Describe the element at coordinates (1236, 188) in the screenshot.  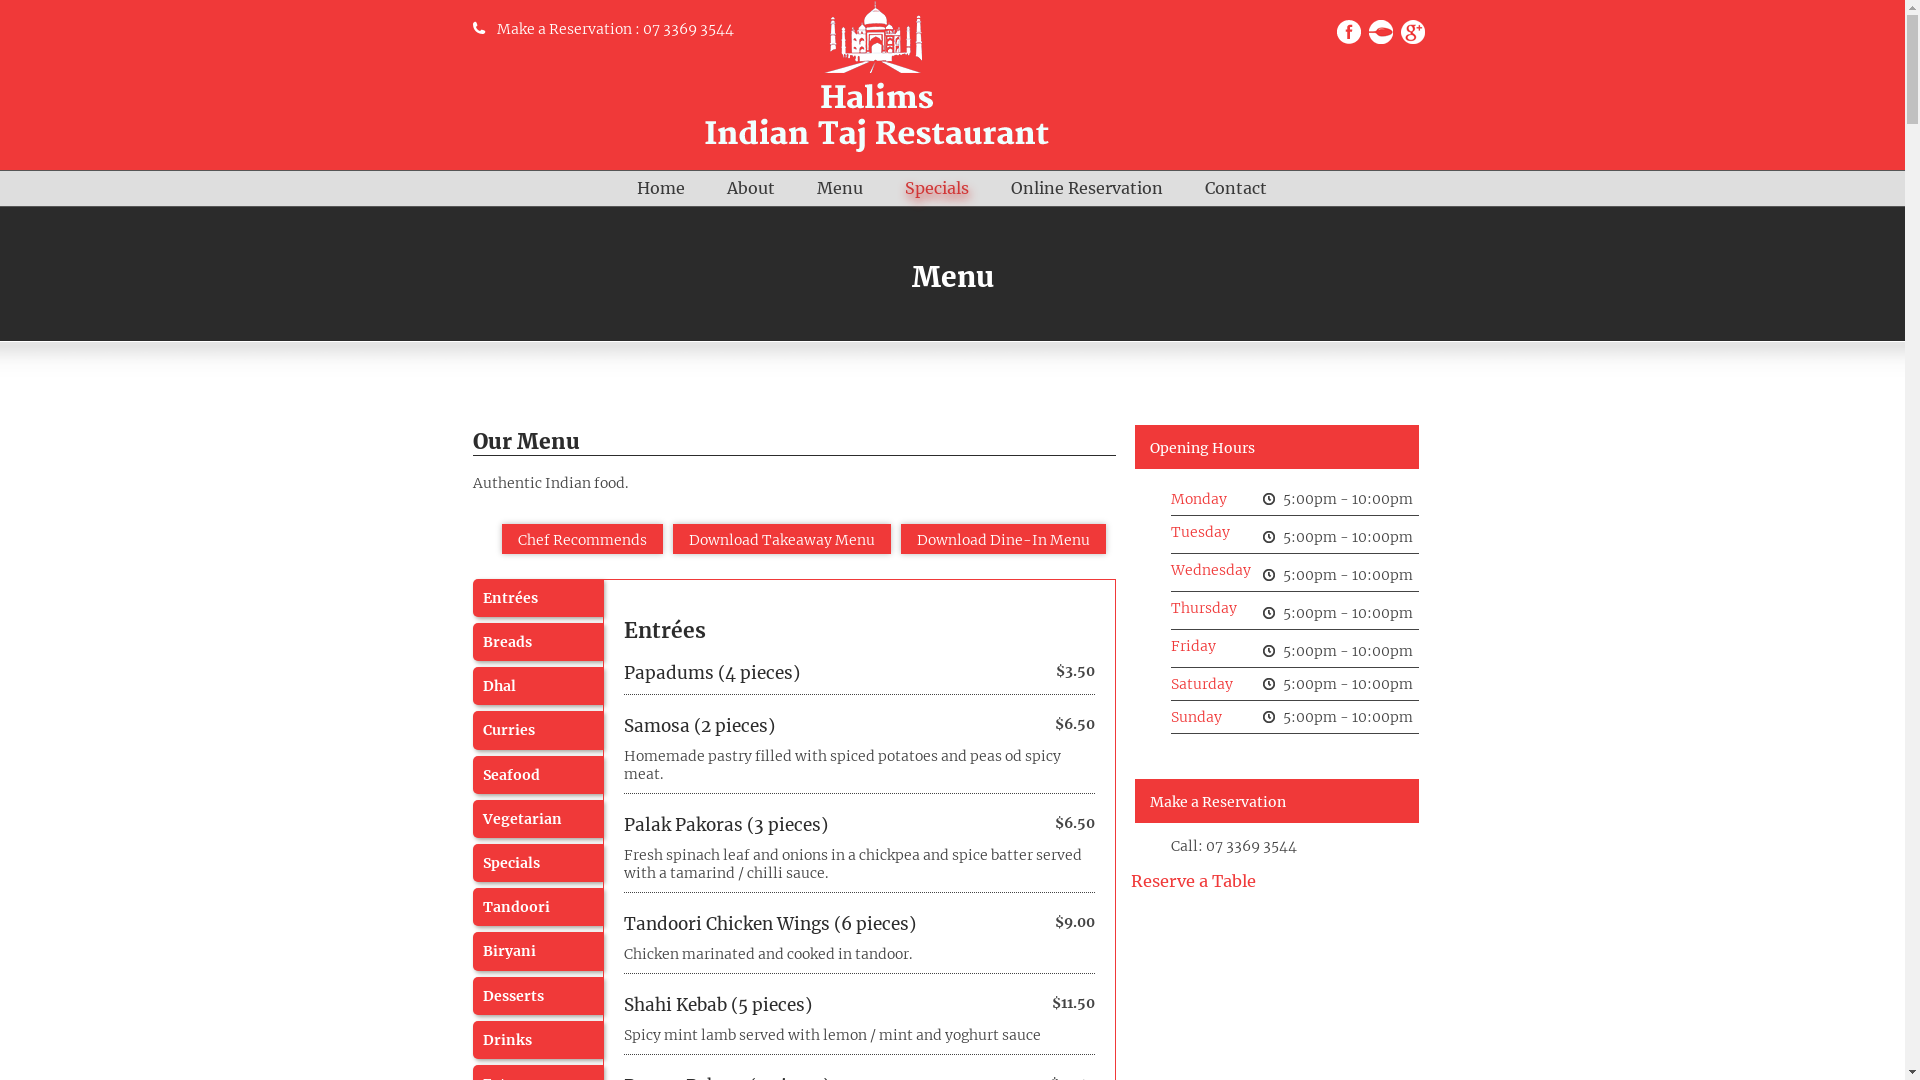
I see `Contact` at that location.